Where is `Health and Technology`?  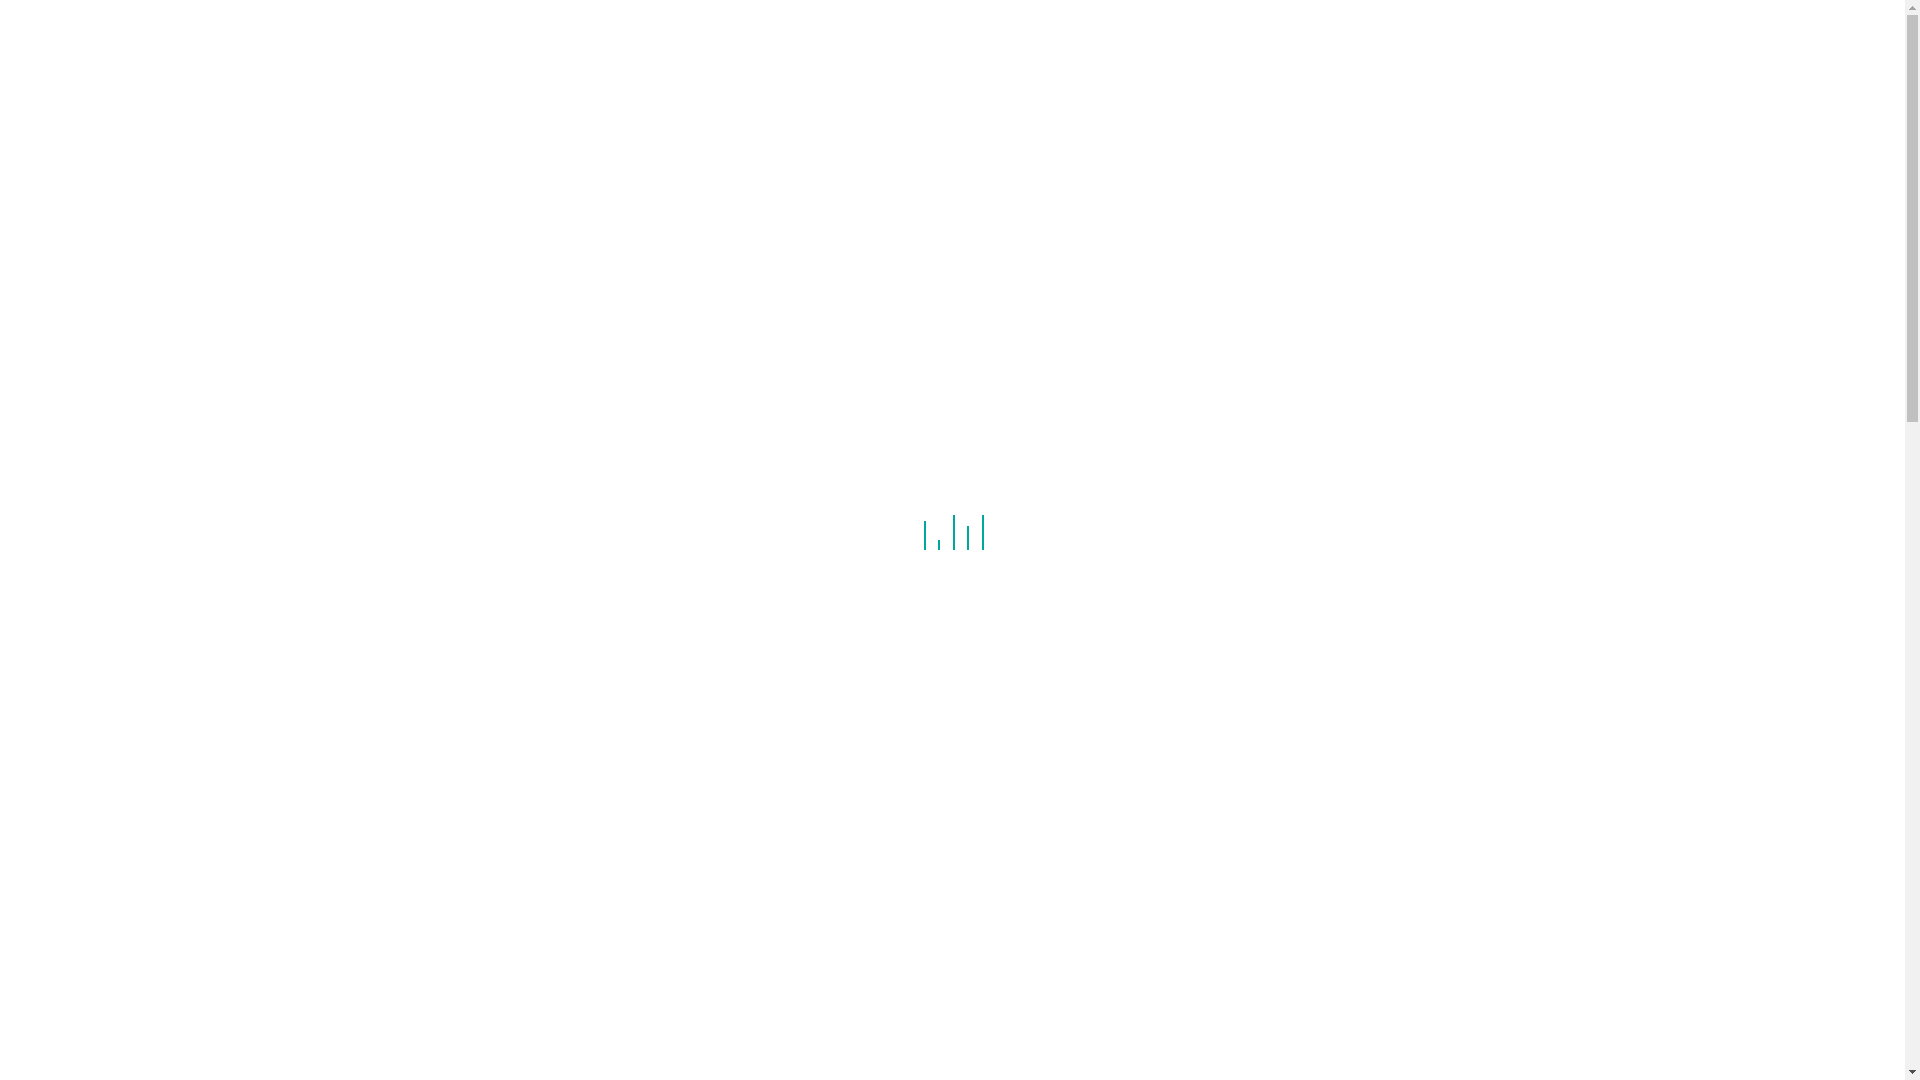 Health and Technology is located at coordinates (1304, 972).